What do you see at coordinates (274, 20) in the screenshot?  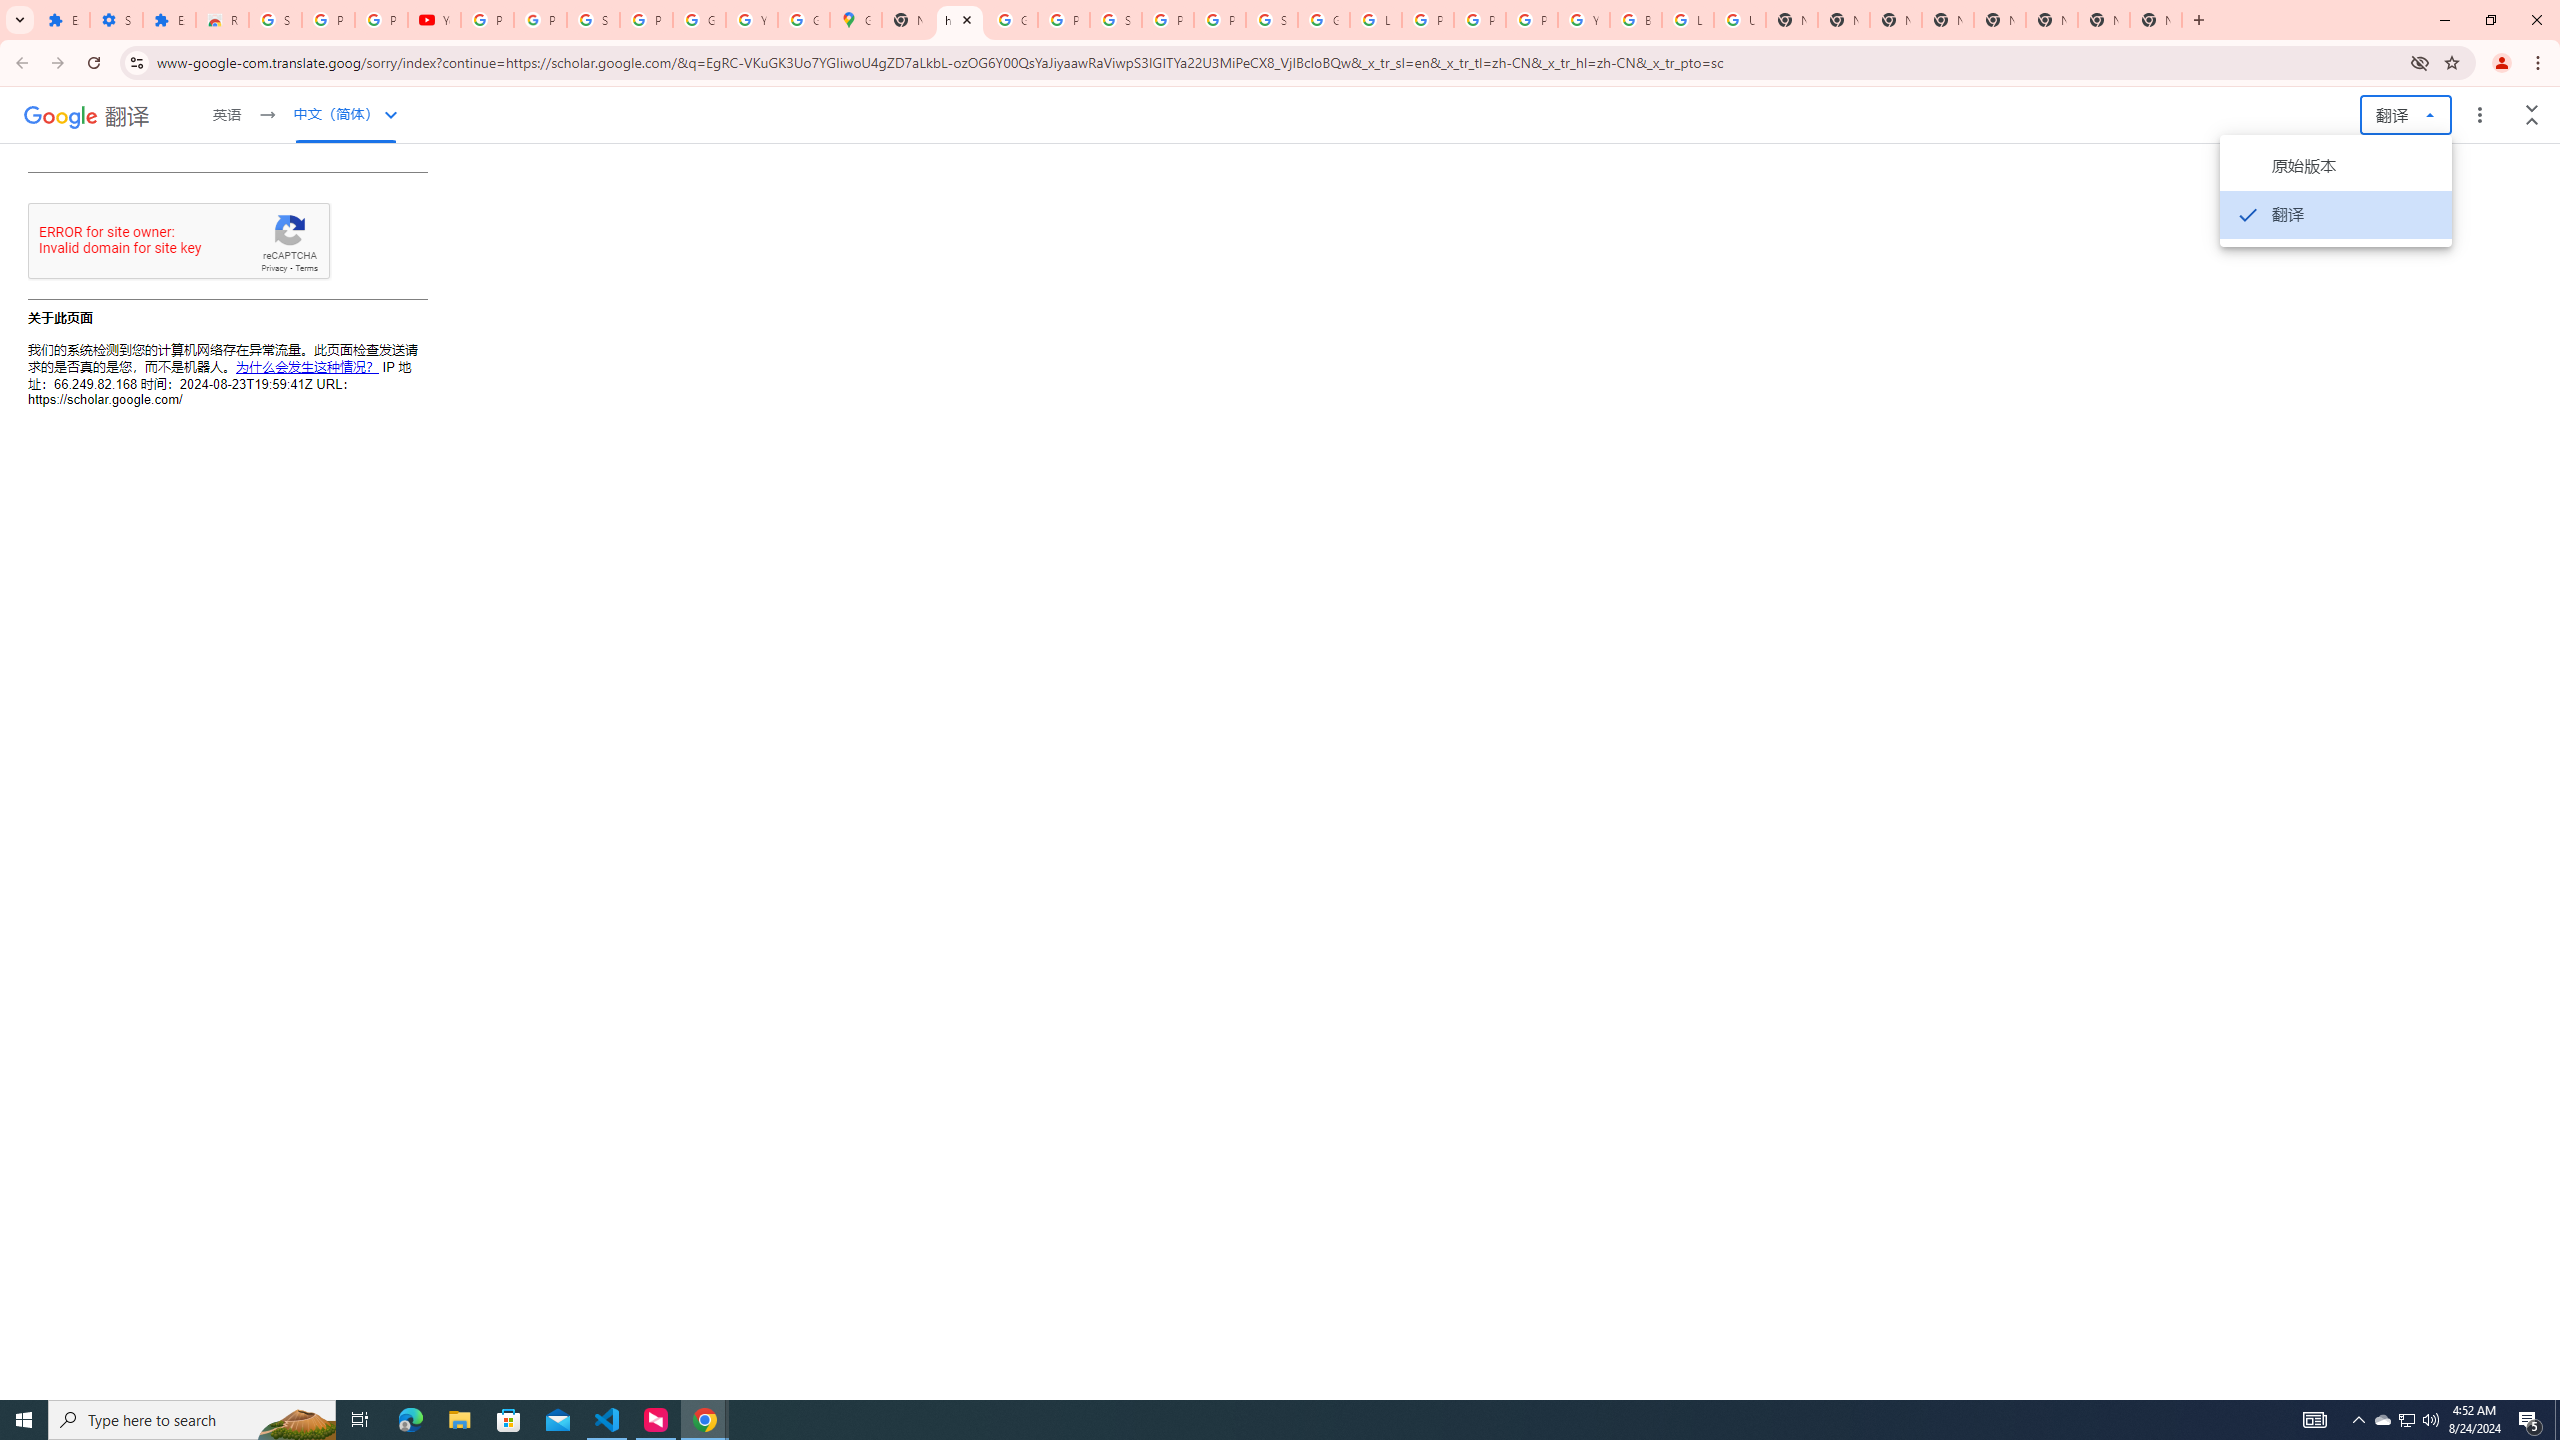 I see `Sign in - Google Accounts` at bounding box center [274, 20].